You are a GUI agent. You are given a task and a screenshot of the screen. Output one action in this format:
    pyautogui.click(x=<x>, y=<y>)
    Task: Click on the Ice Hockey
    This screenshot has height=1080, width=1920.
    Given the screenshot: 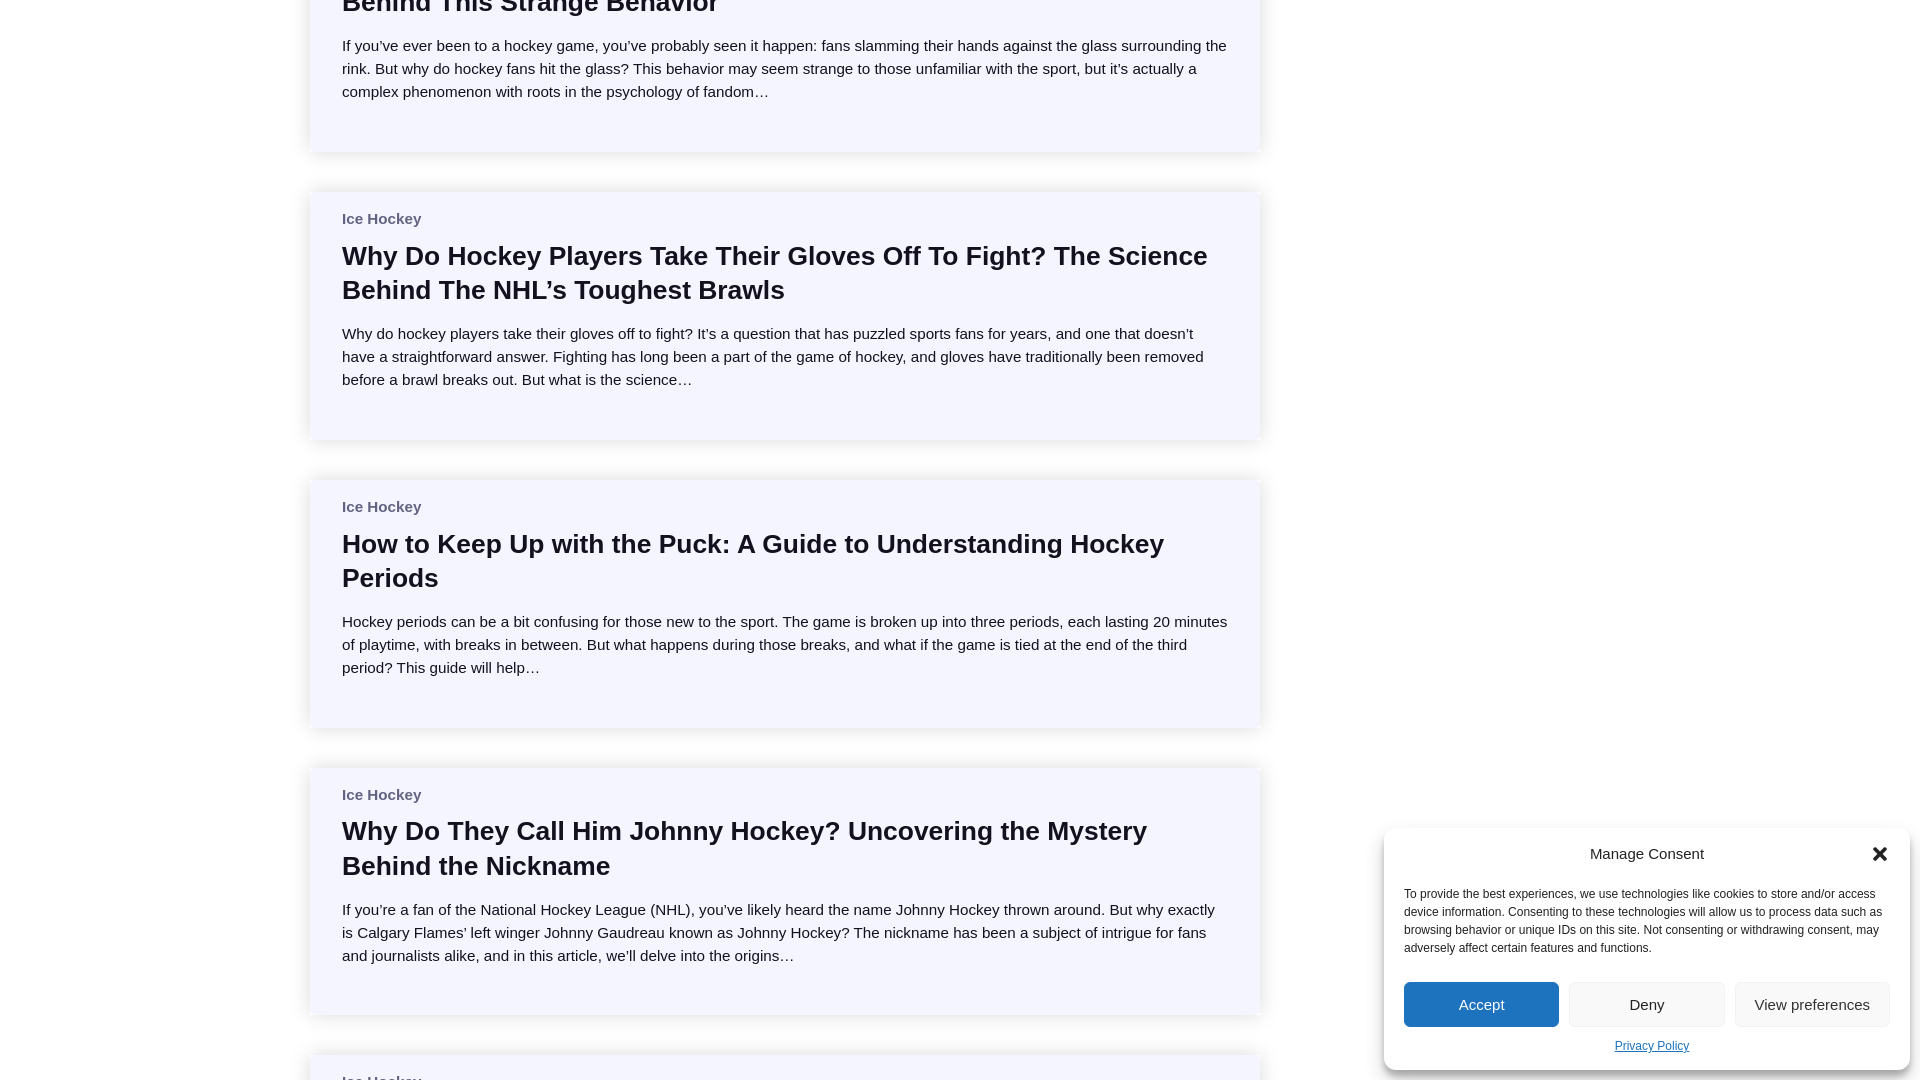 What is the action you would take?
    pyautogui.click(x=380, y=506)
    